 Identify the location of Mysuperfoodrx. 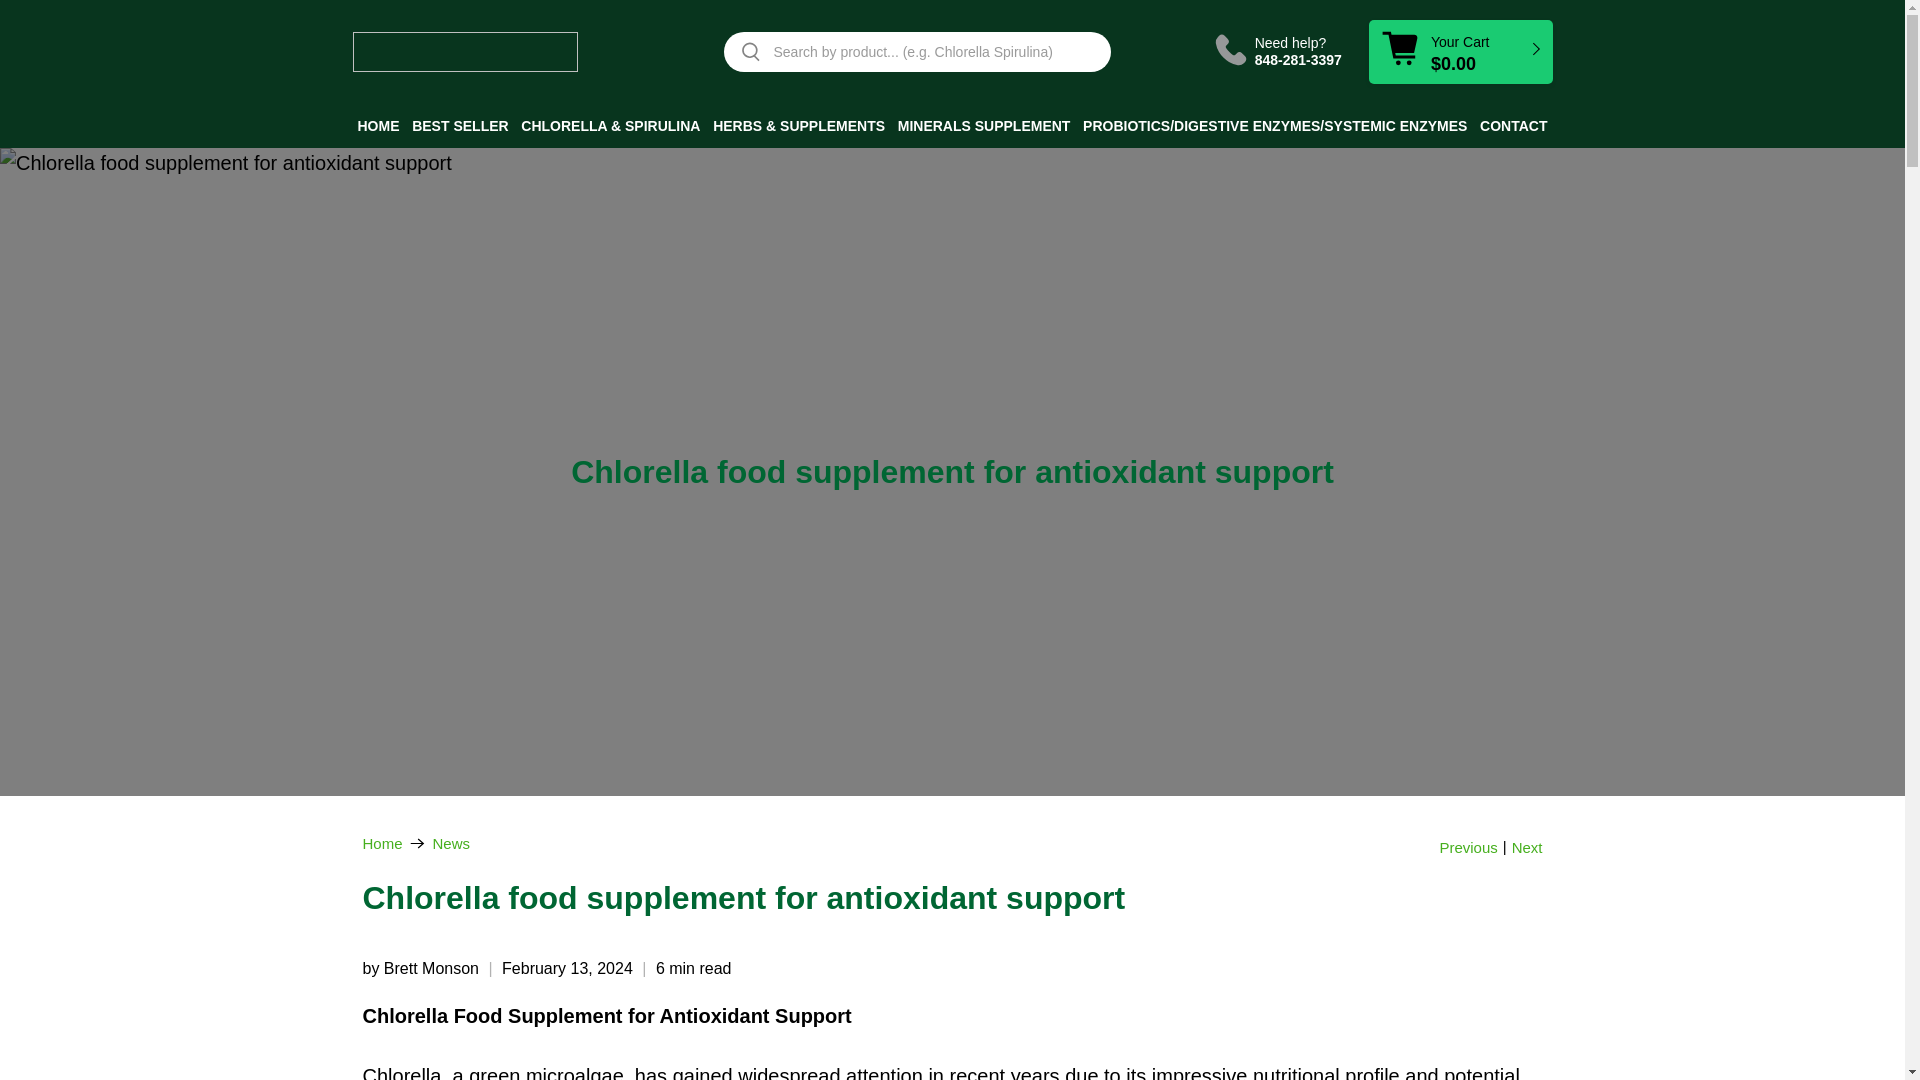
(464, 52).